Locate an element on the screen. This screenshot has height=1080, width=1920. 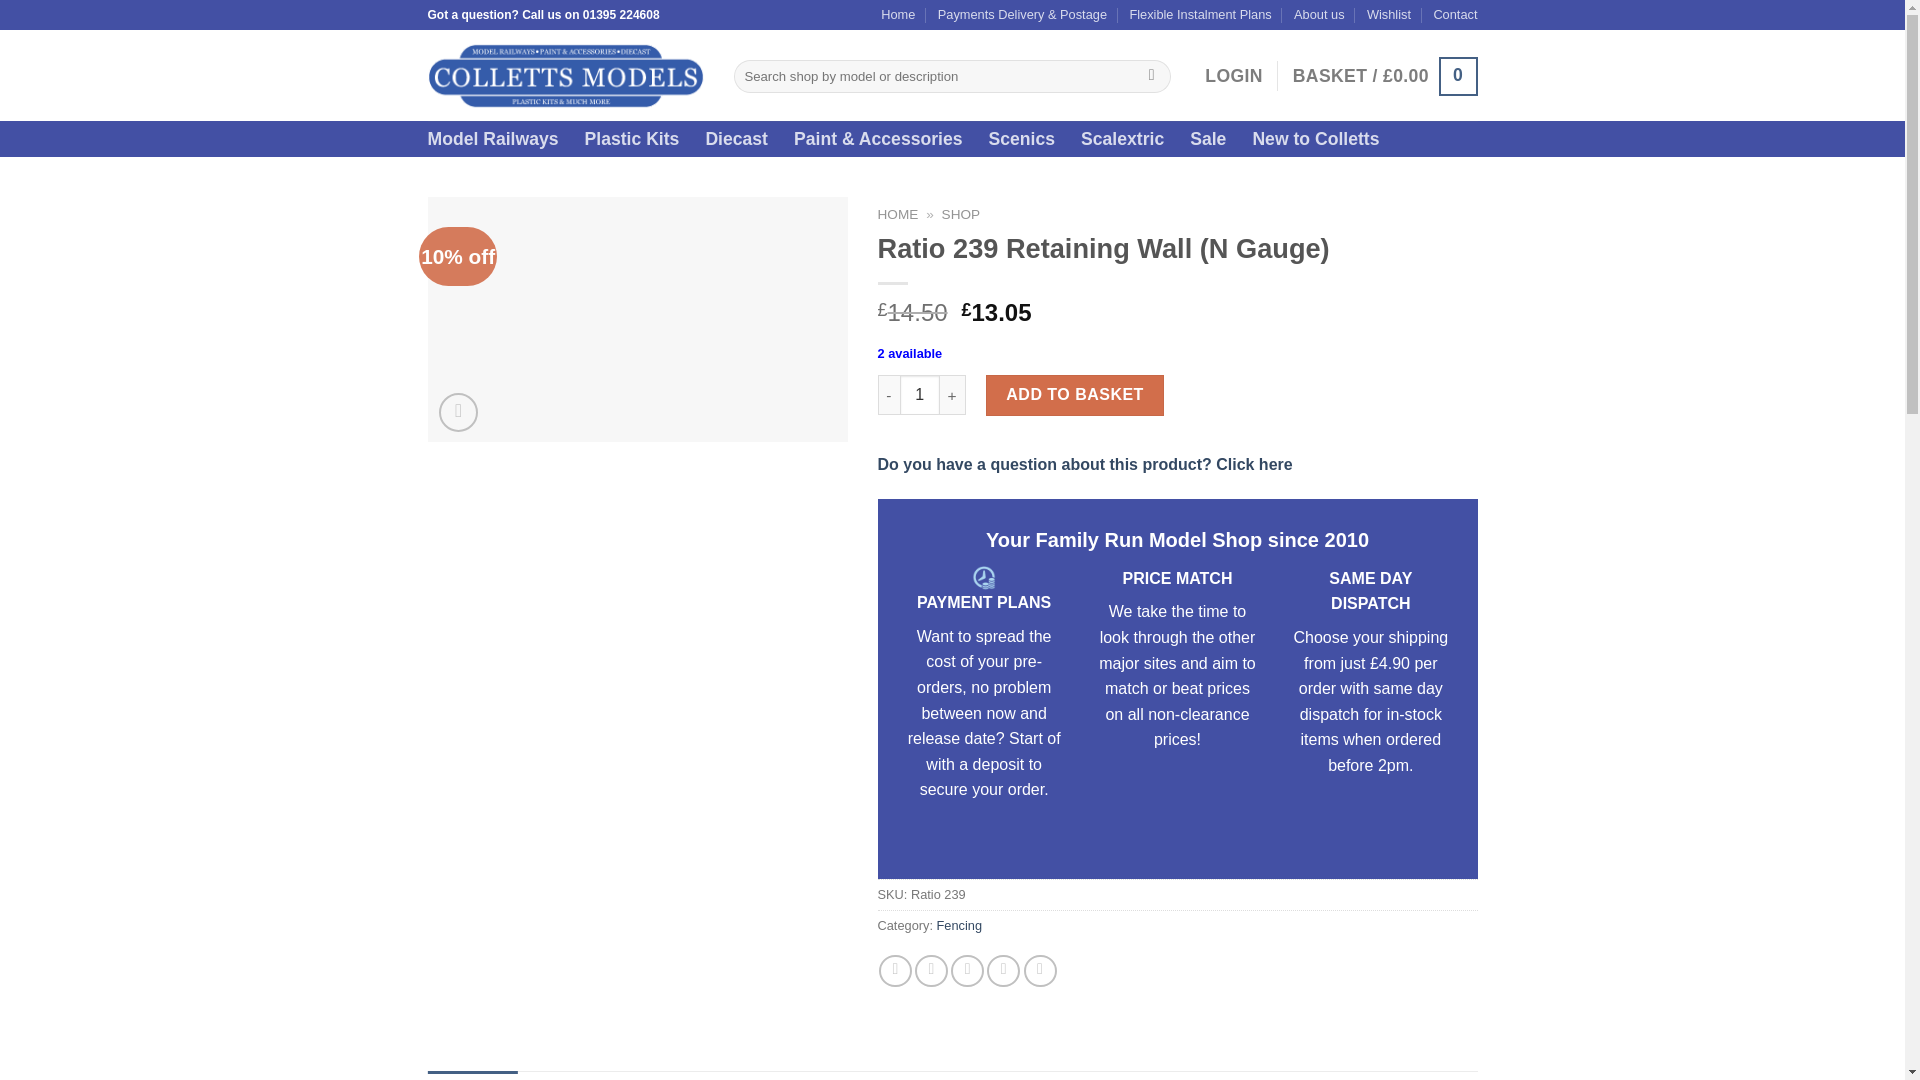
ADD TO BASKET is located at coordinates (1074, 394).